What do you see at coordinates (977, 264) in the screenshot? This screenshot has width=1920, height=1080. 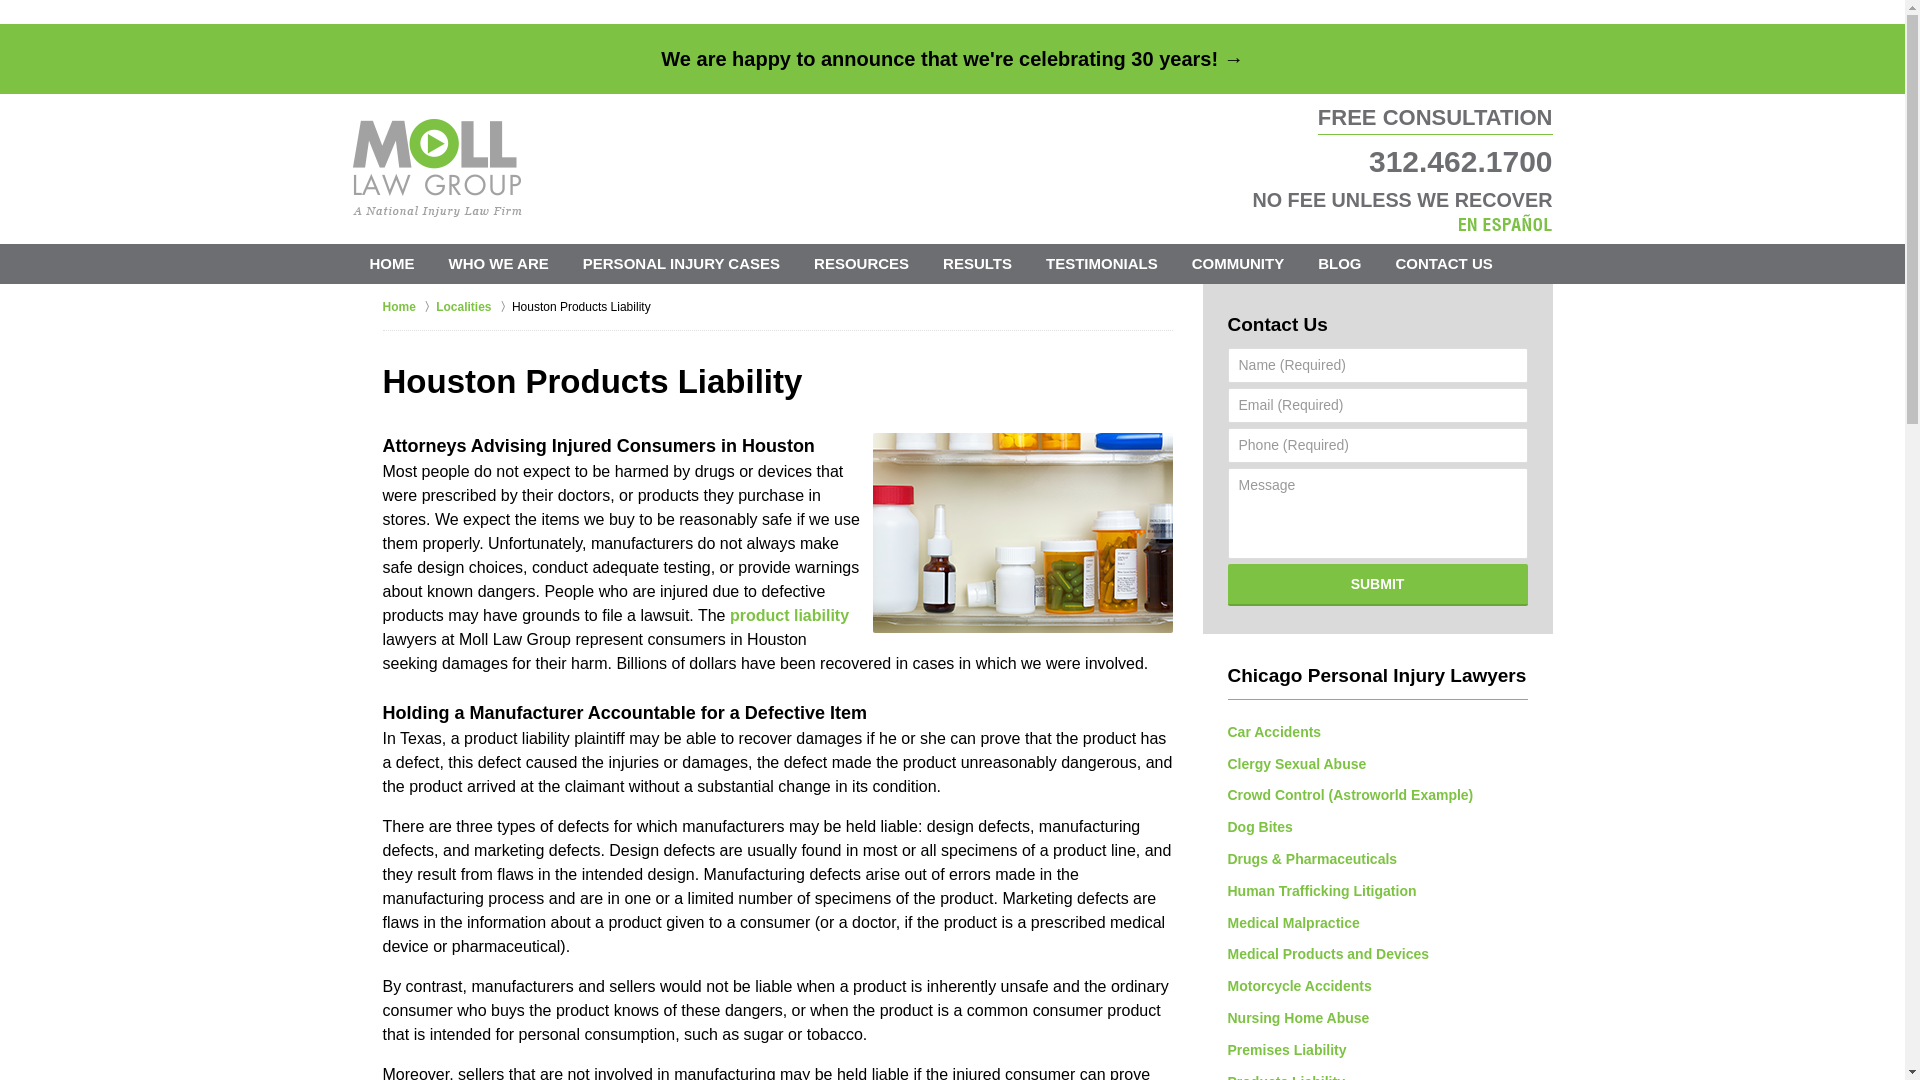 I see `RESULTS` at bounding box center [977, 264].